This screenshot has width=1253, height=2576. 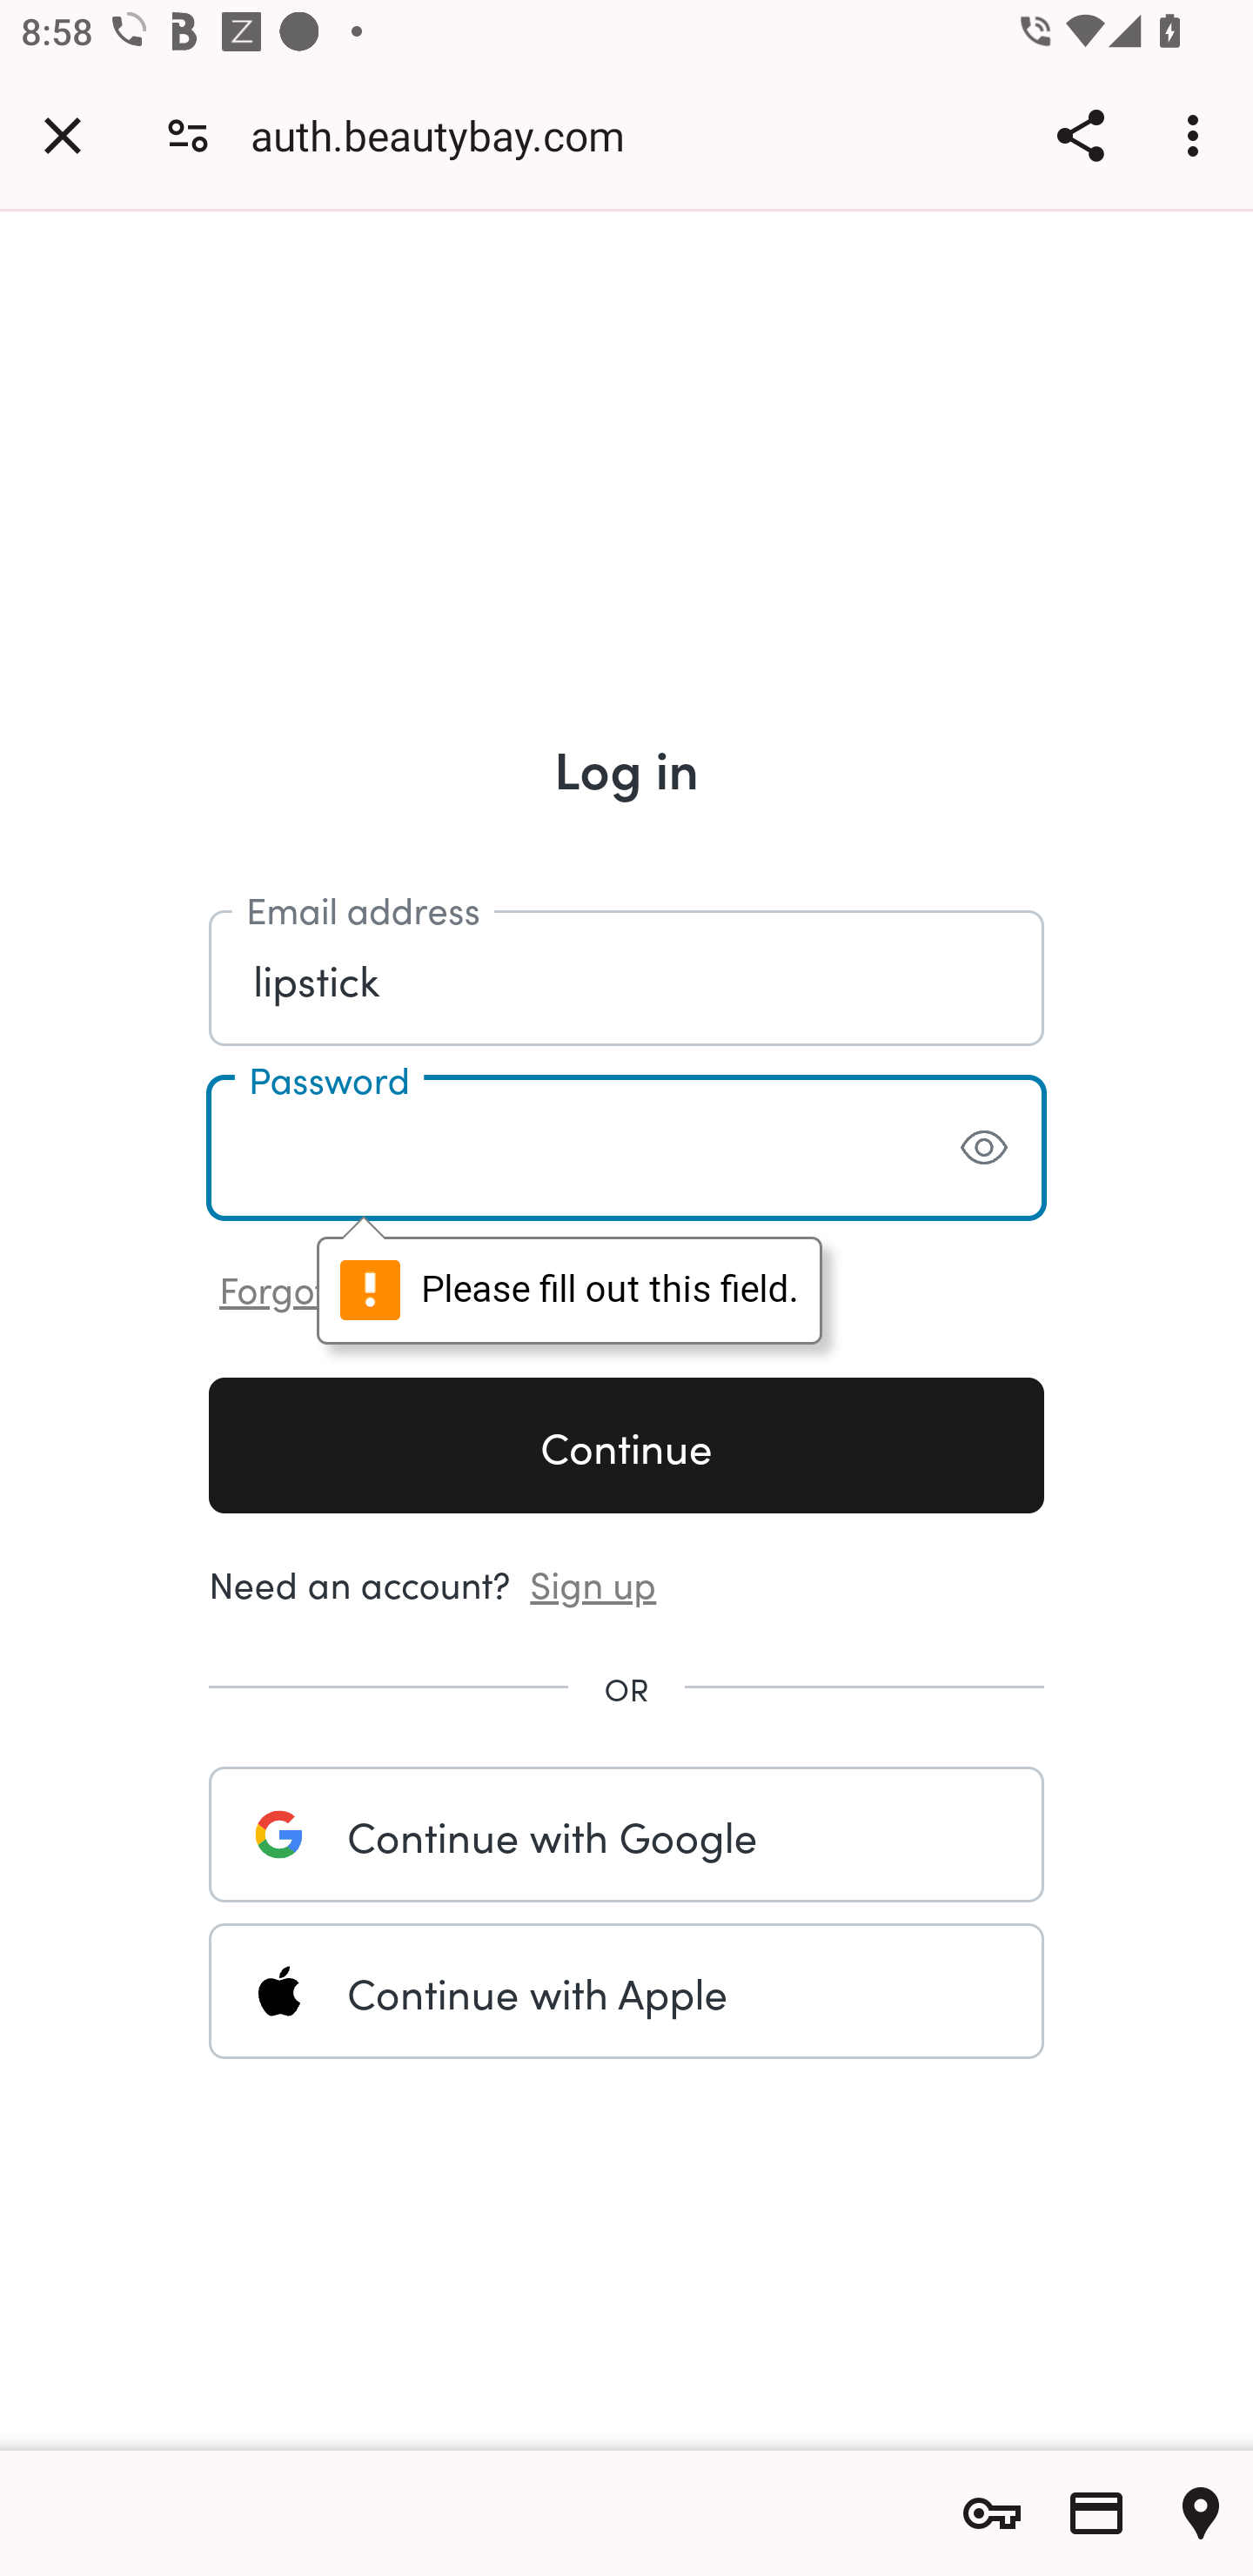 What do you see at coordinates (1201, 2513) in the screenshot?
I see `Show saved addresses` at bounding box center [1201, 2513].